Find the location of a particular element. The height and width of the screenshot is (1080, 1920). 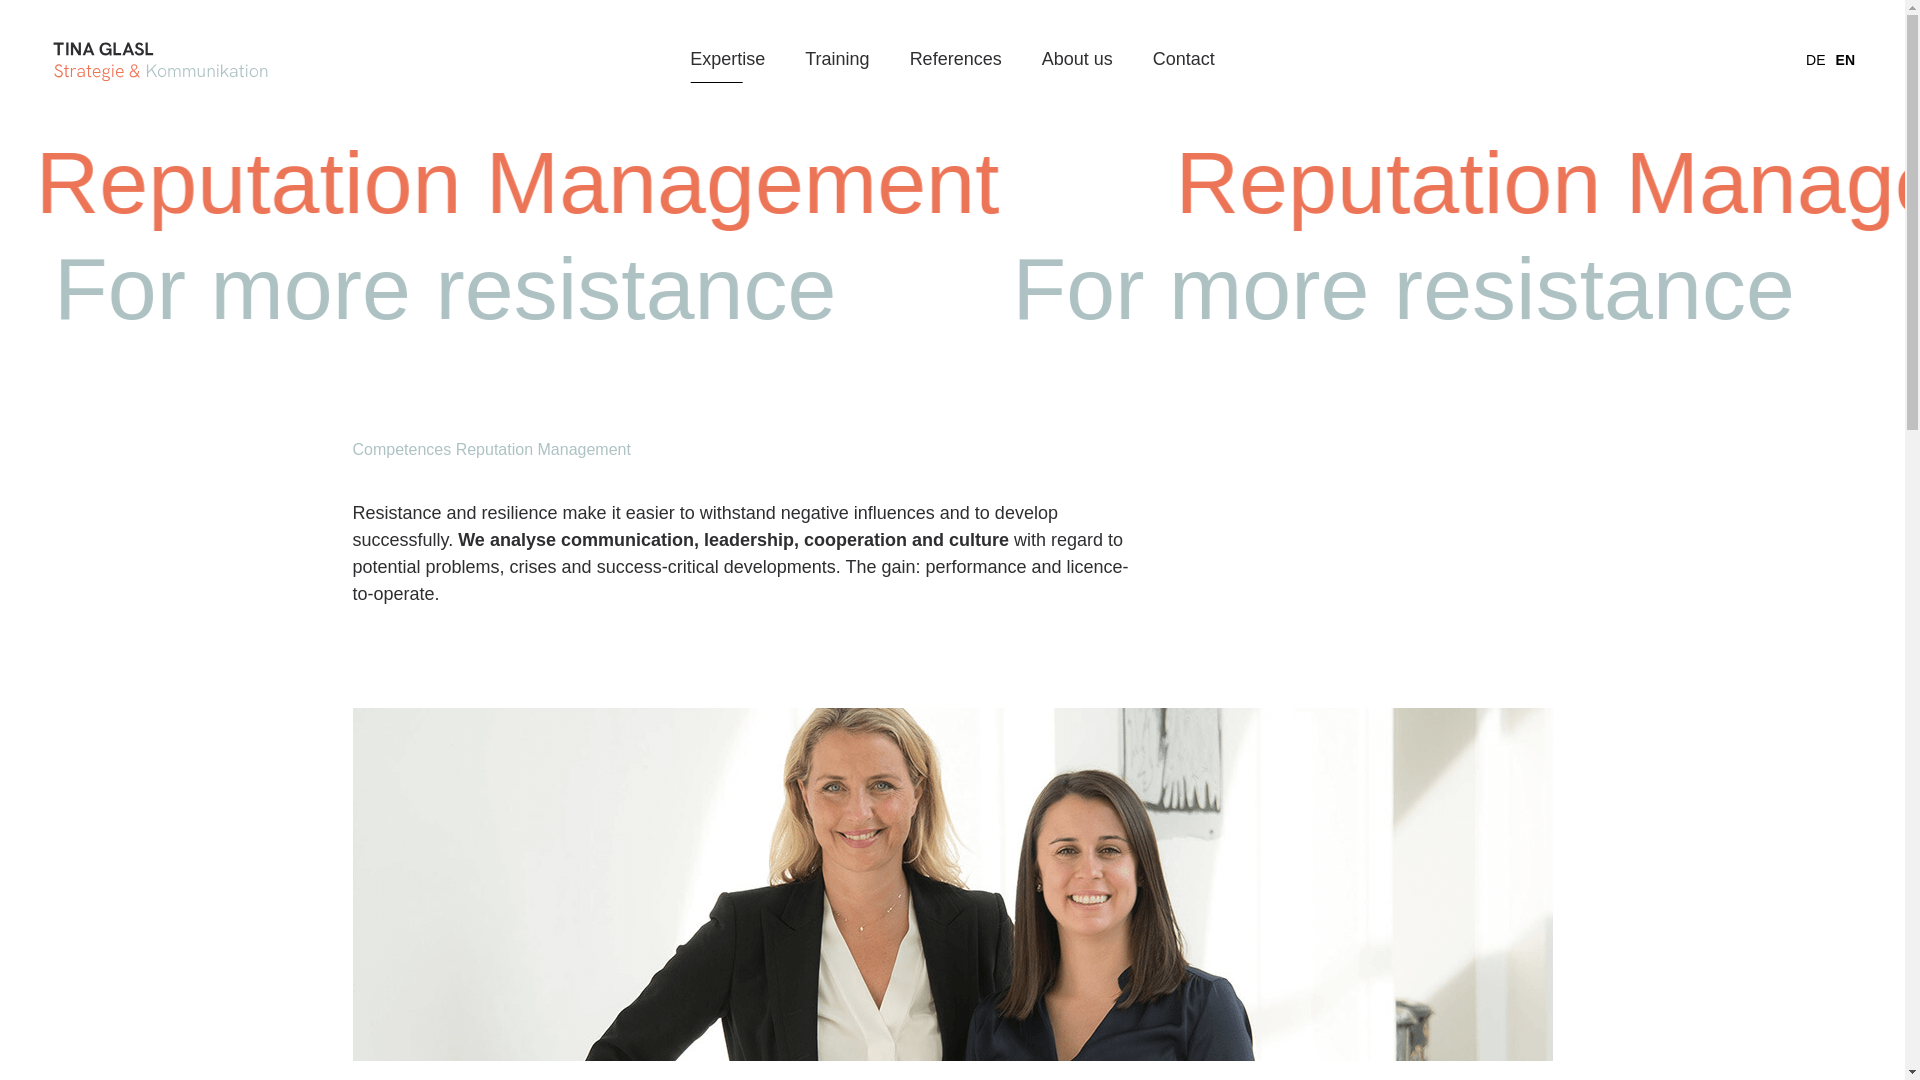

Contact is located at coordinates (1184, 61).